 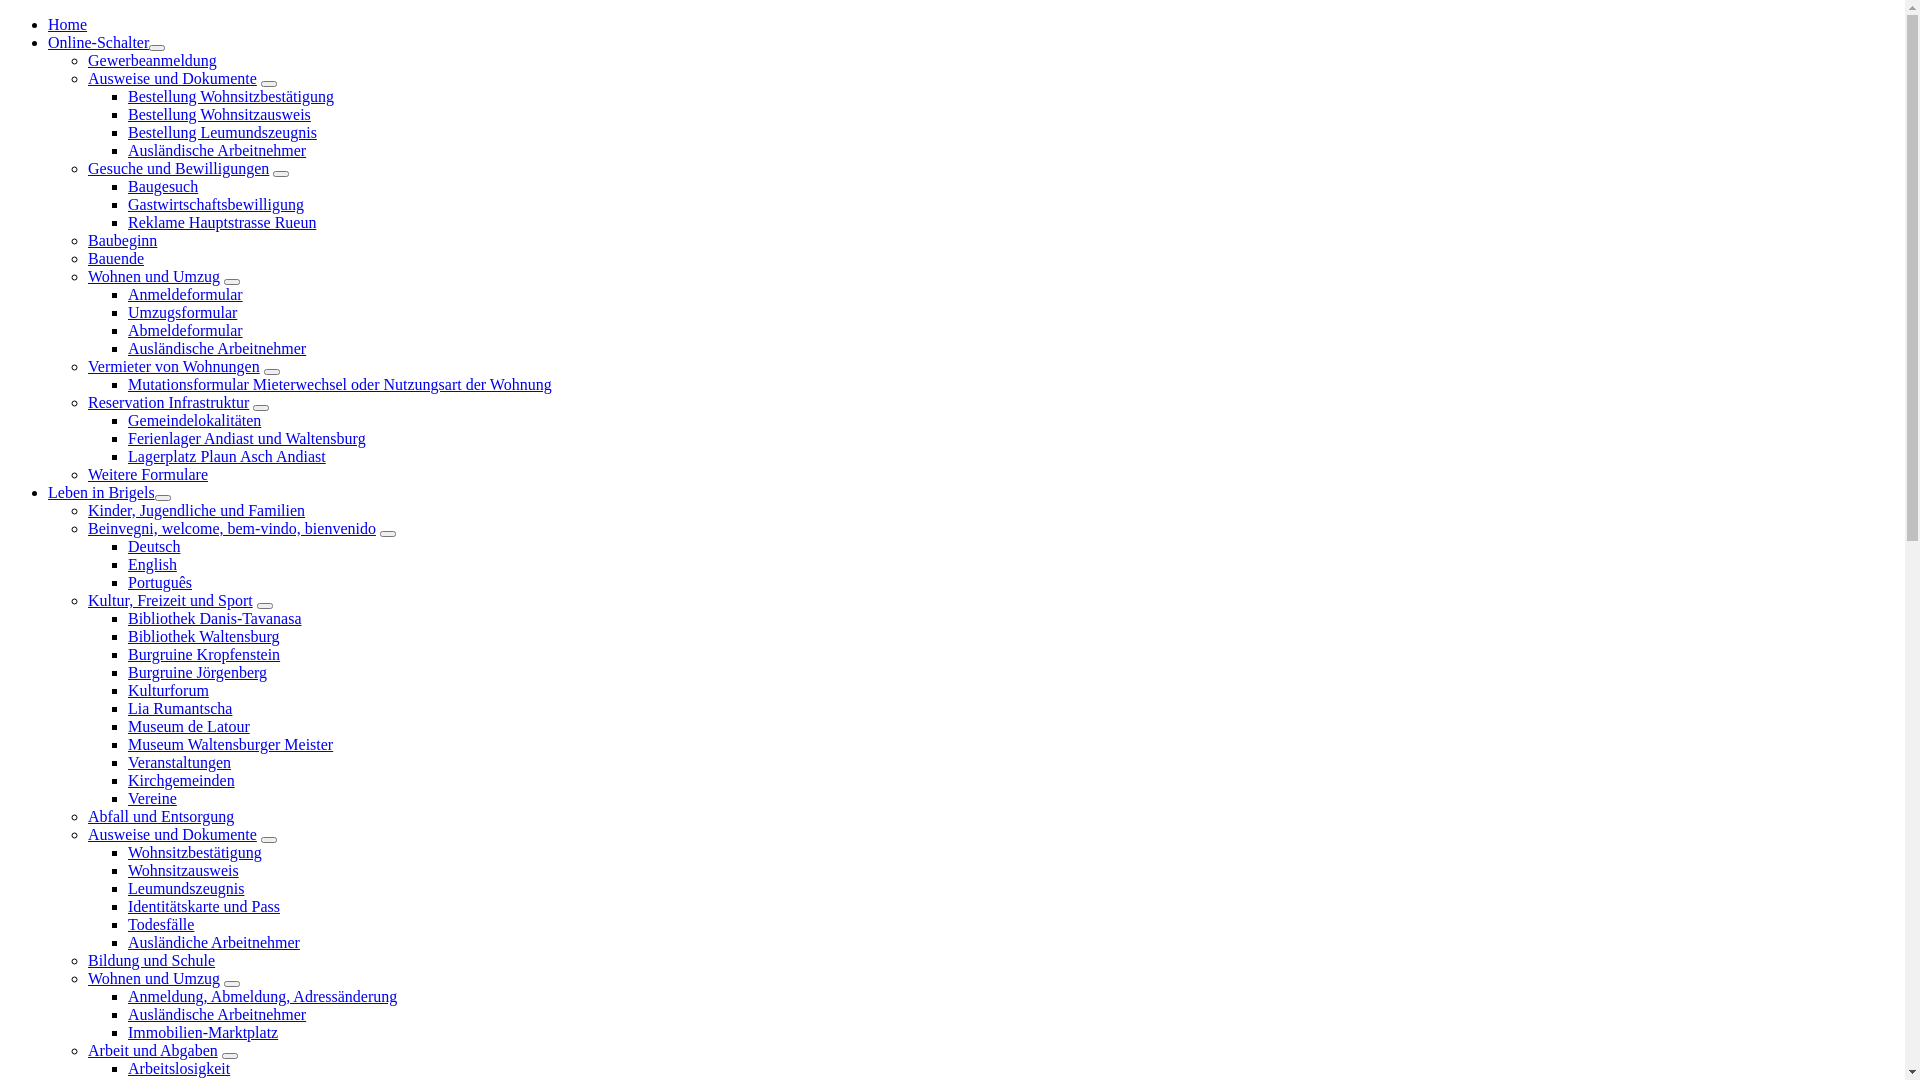 I want to click on Kulturforum, so click(x=168, y=690).